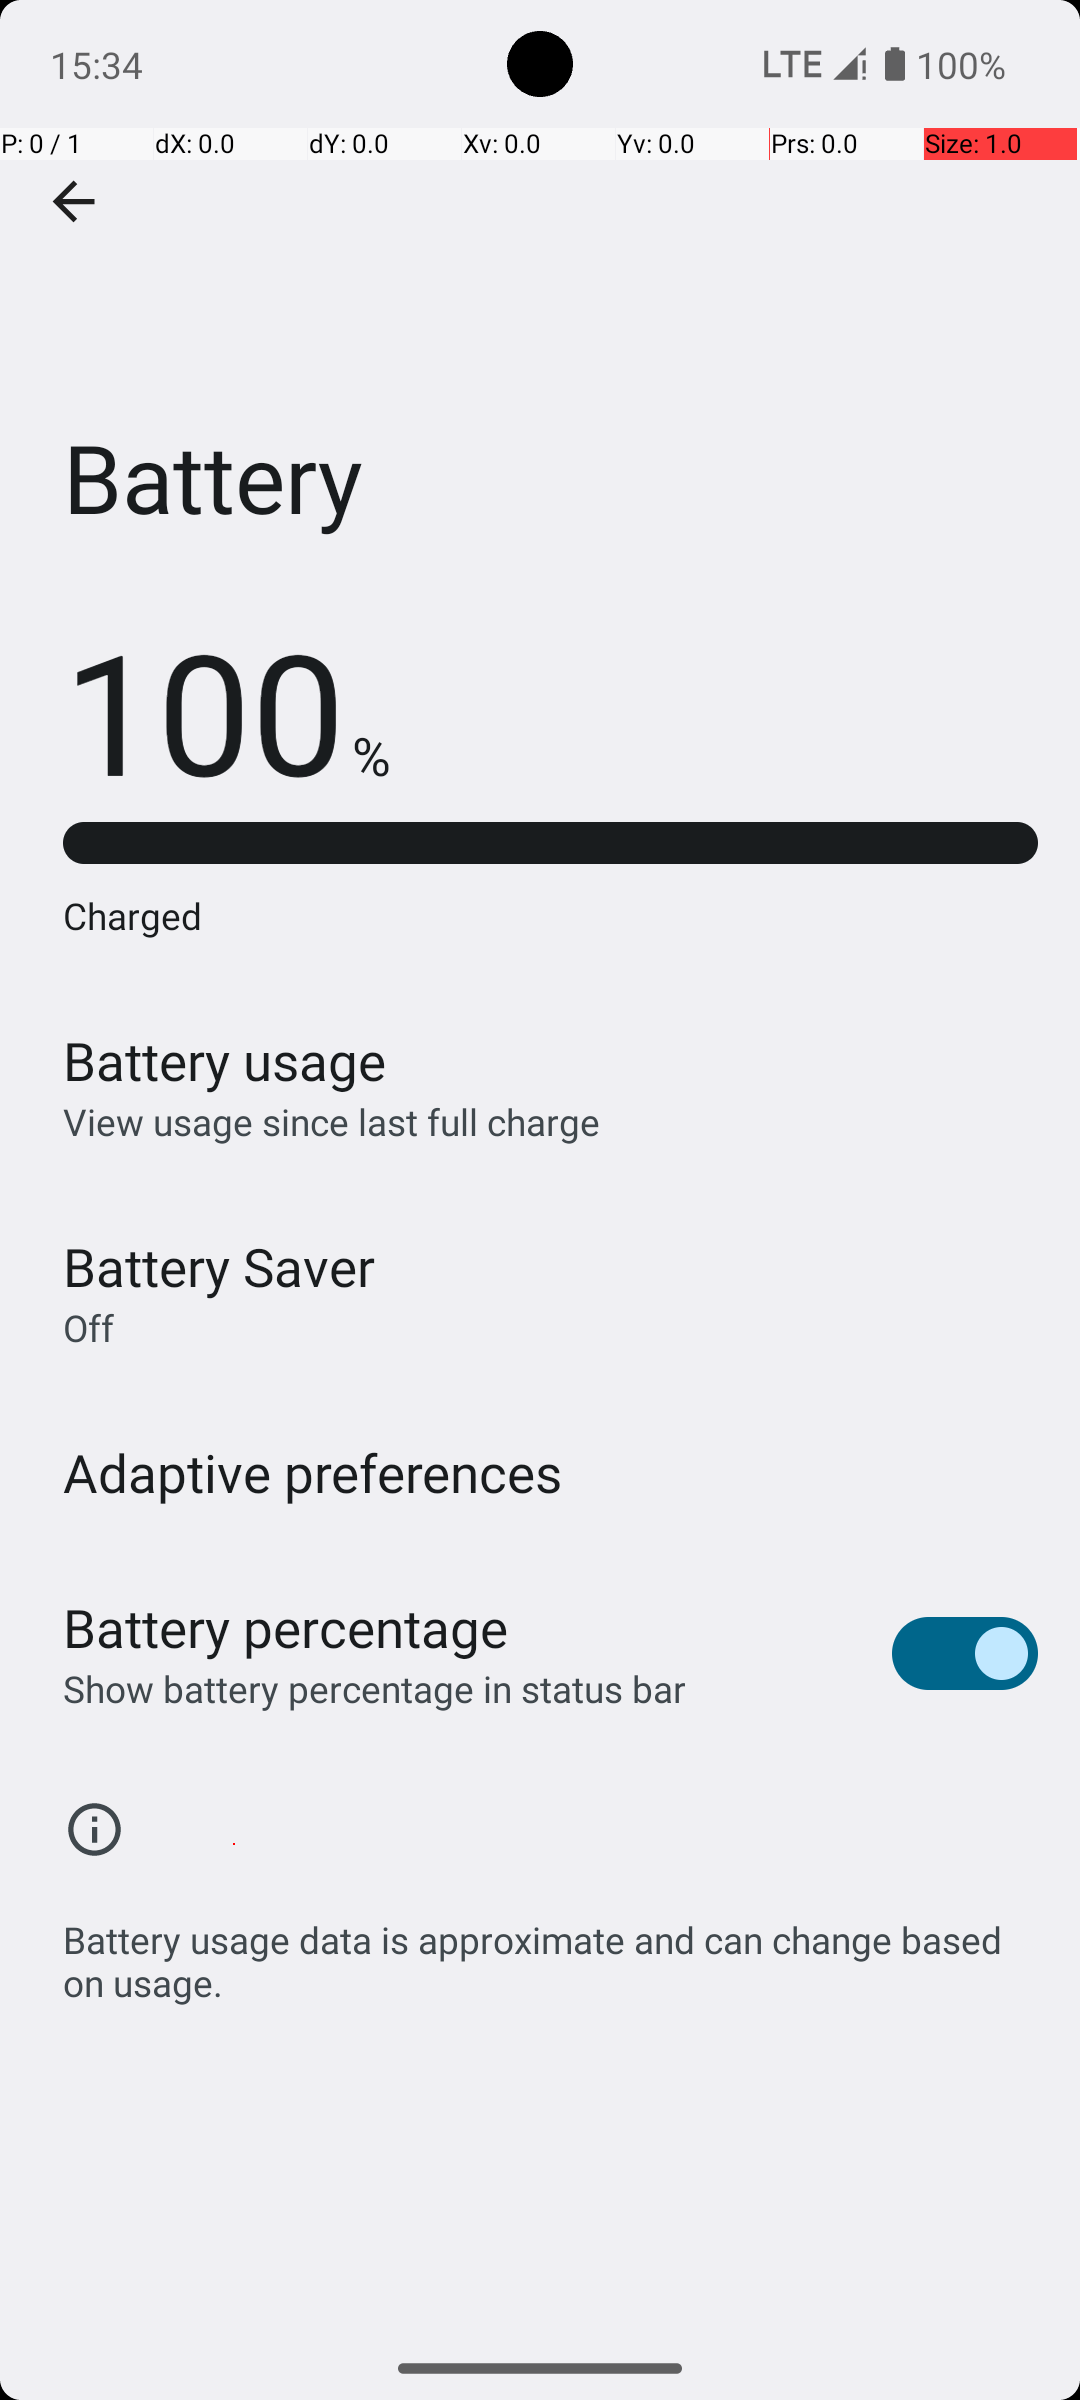  Describe the element at coordinates (374, 1688) in the screenshot. I see `Show battery percentage in status bar` at that location.